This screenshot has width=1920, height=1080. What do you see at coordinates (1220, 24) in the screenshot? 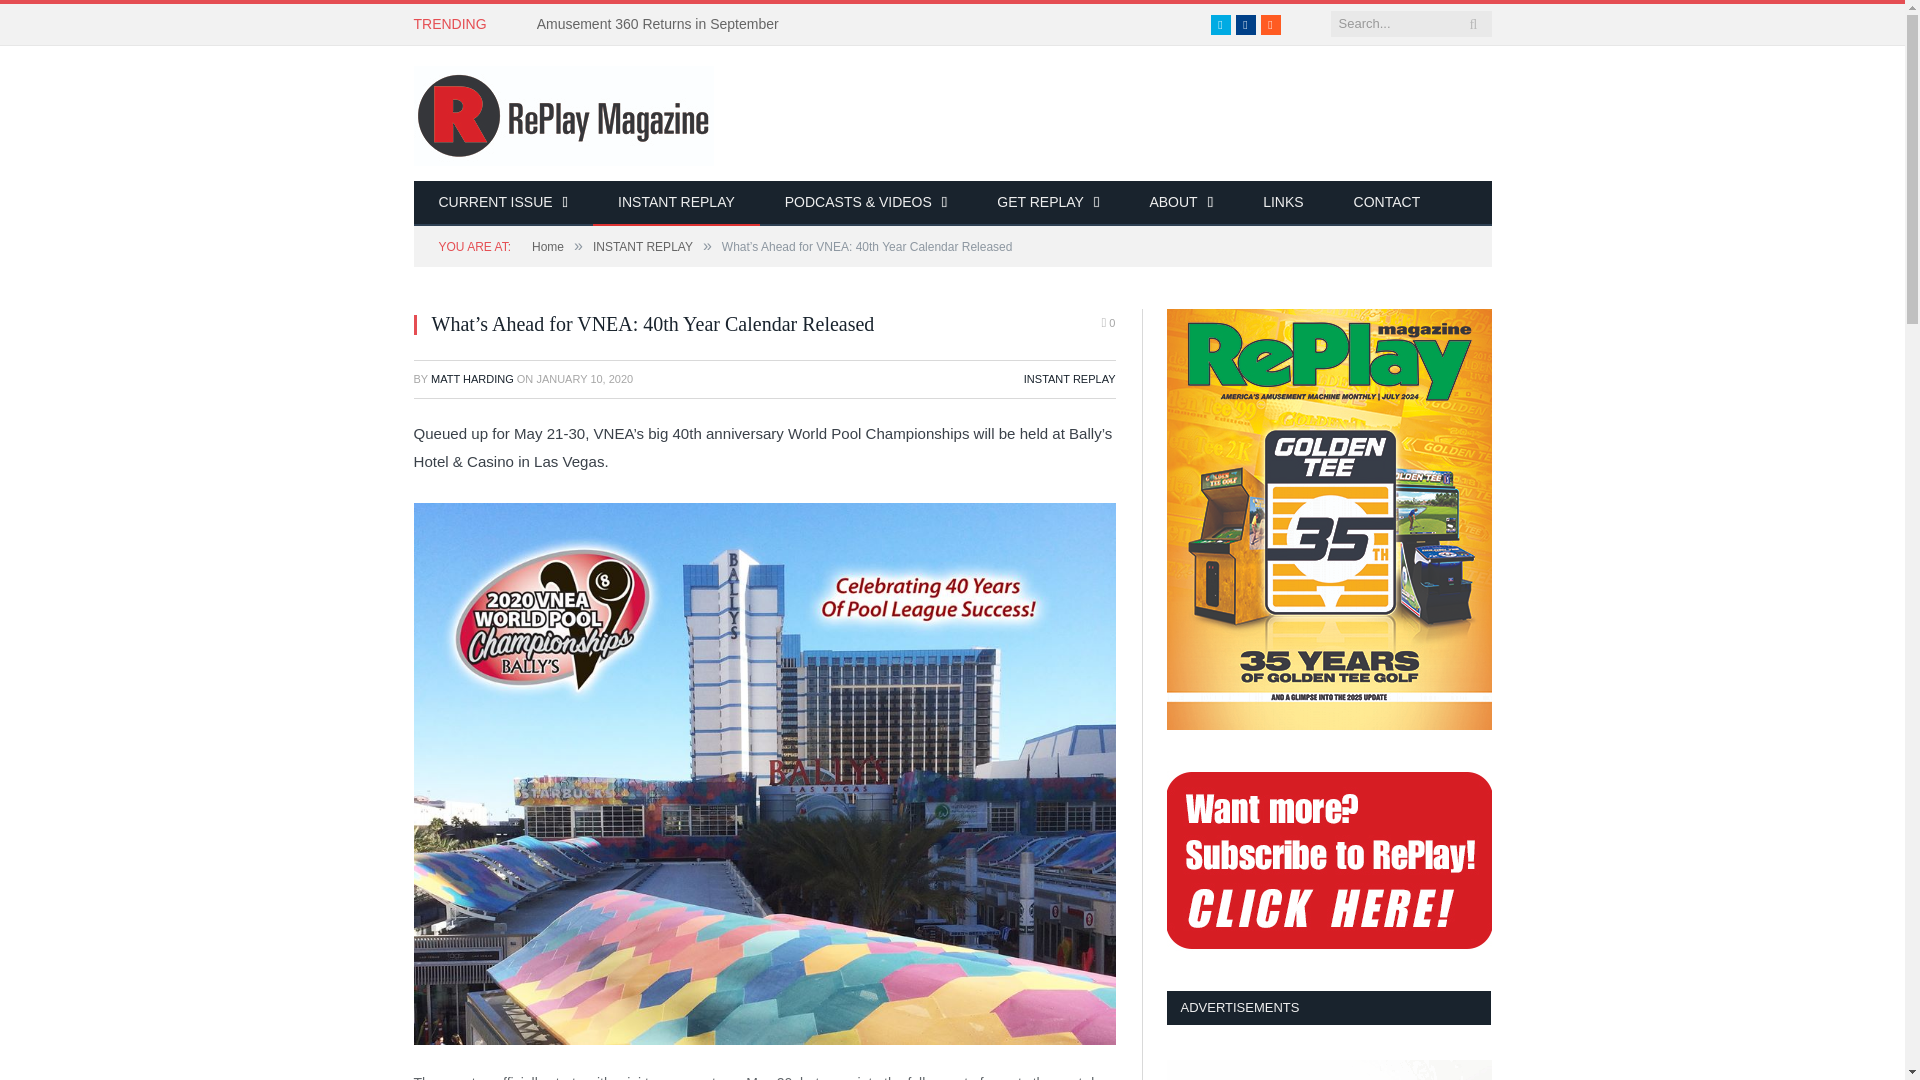
I see `Twitter` at bounding box center [1220, 24].